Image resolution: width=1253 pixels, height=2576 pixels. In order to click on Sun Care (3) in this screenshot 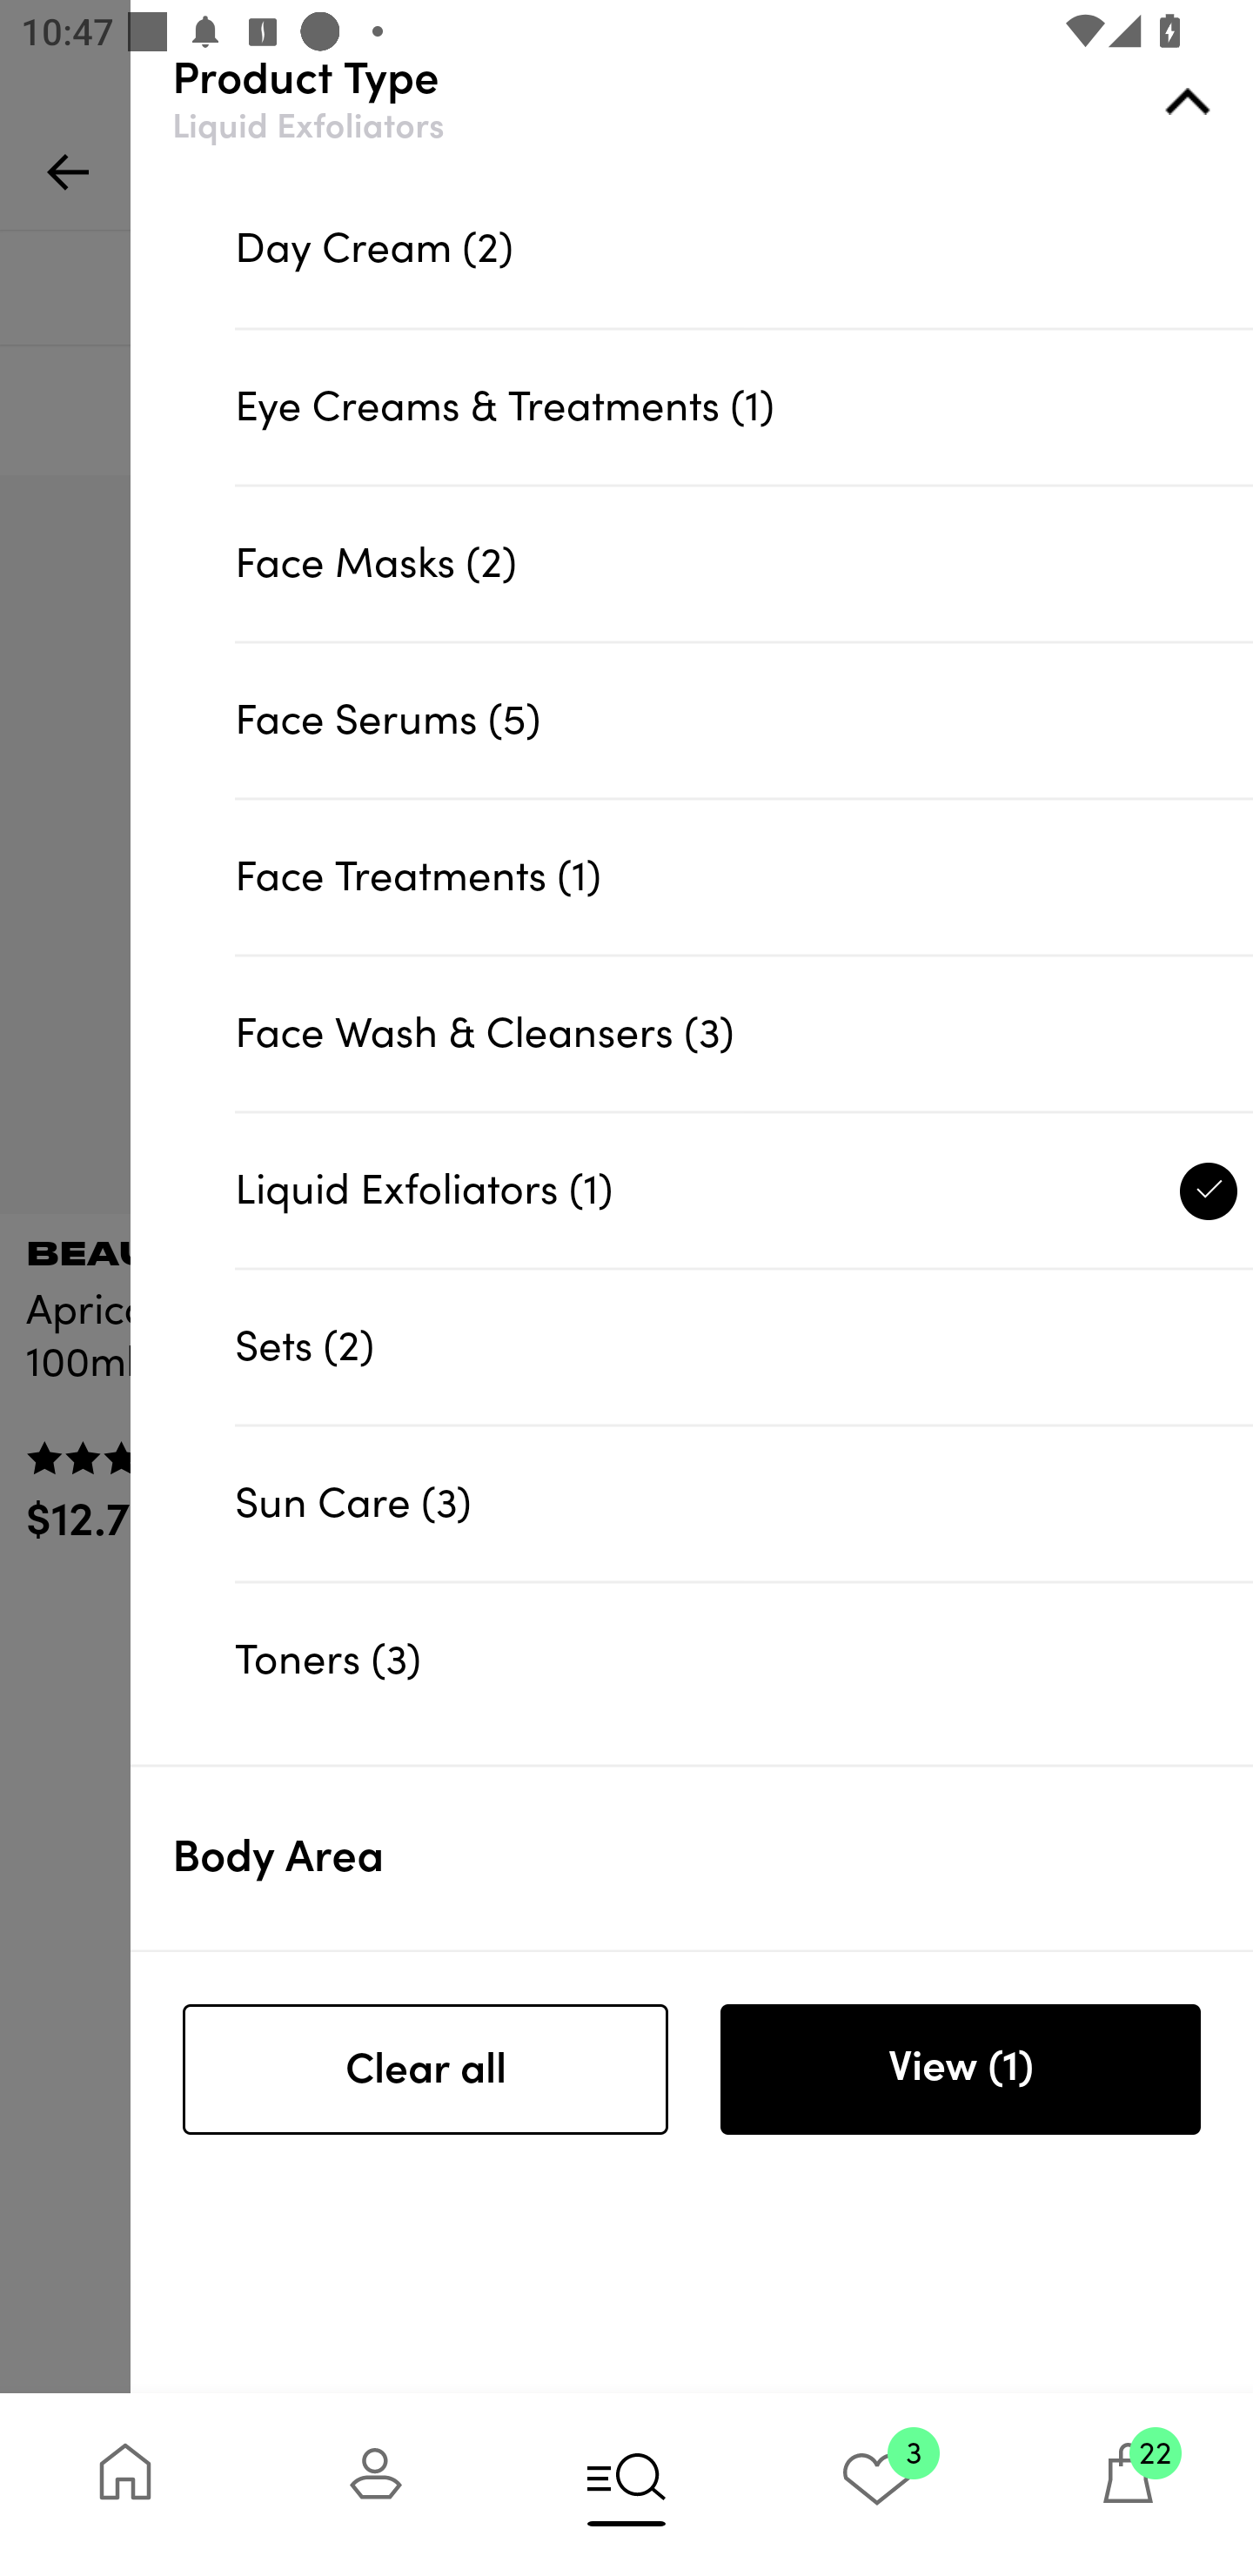, I will do `click(744, 1502)`.